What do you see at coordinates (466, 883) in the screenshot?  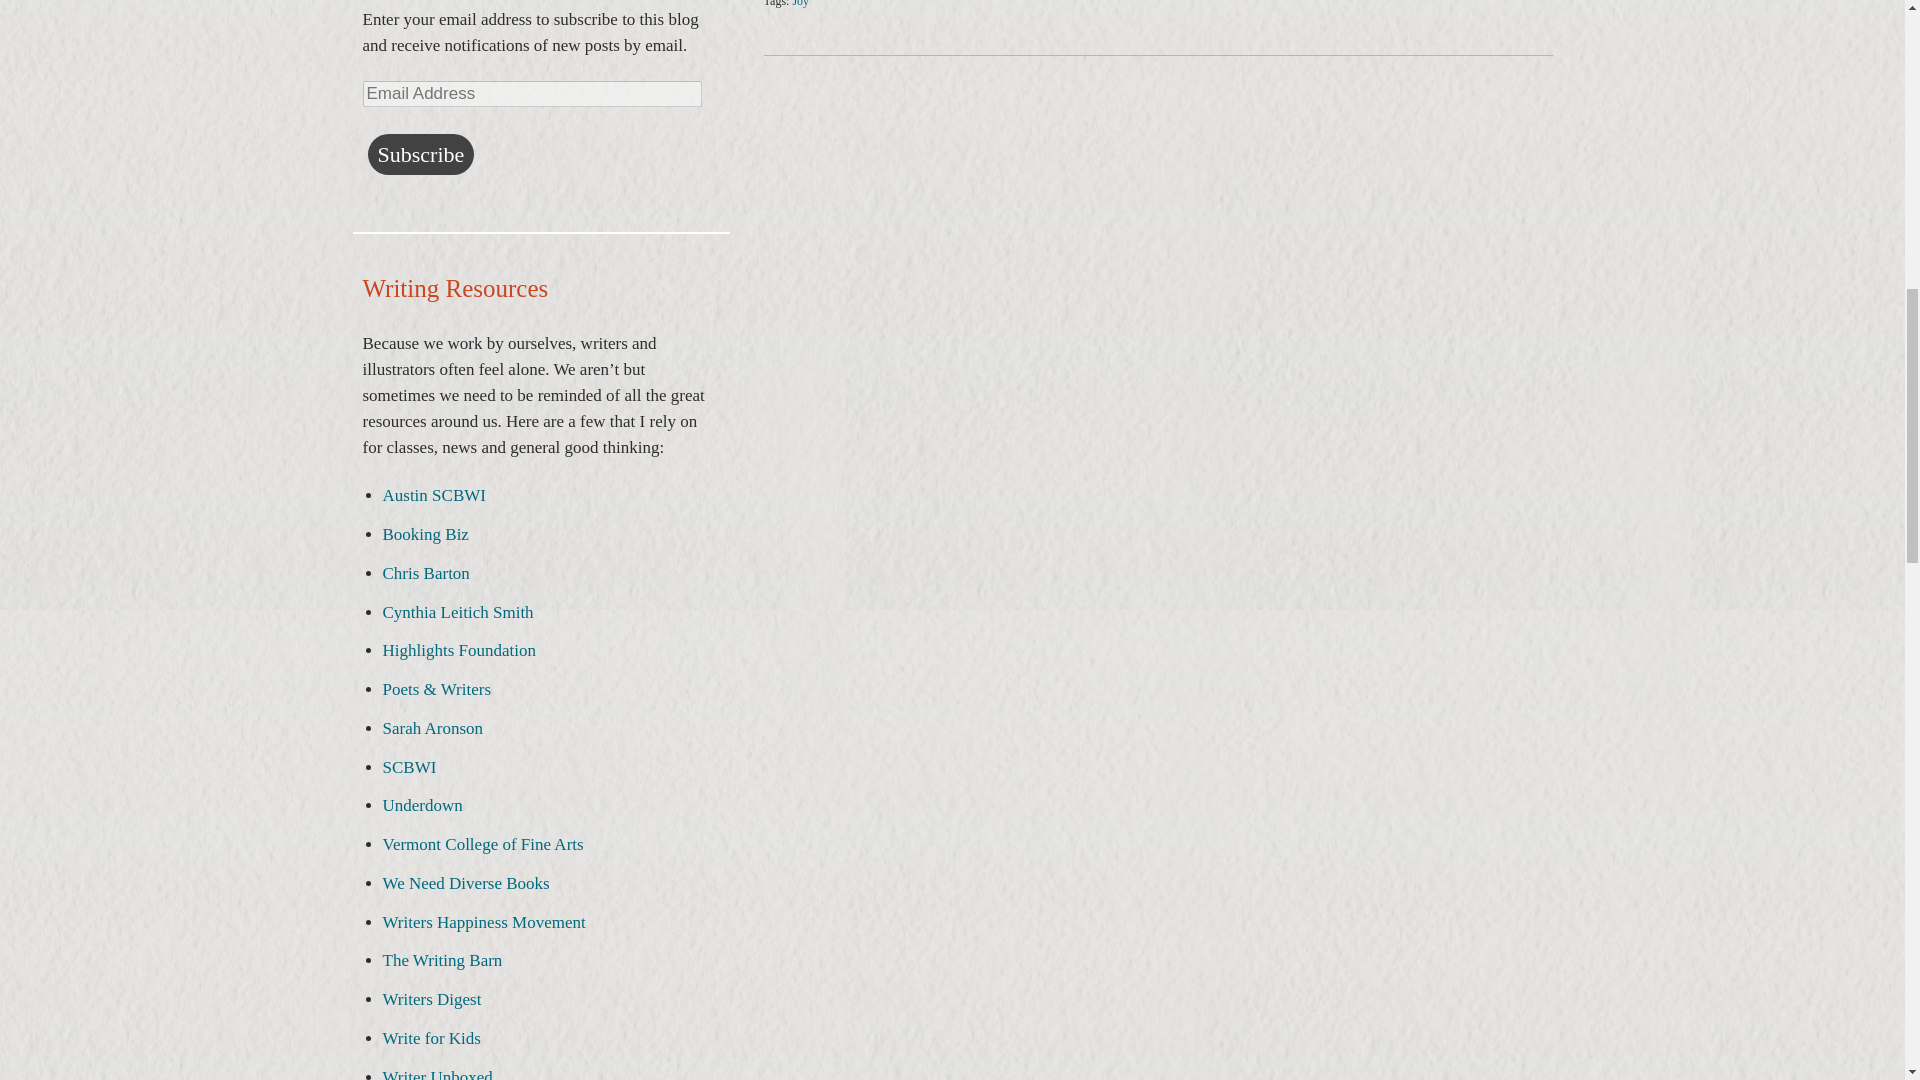 I see `We Need Diverse Books` at bounding box center [466, 883].